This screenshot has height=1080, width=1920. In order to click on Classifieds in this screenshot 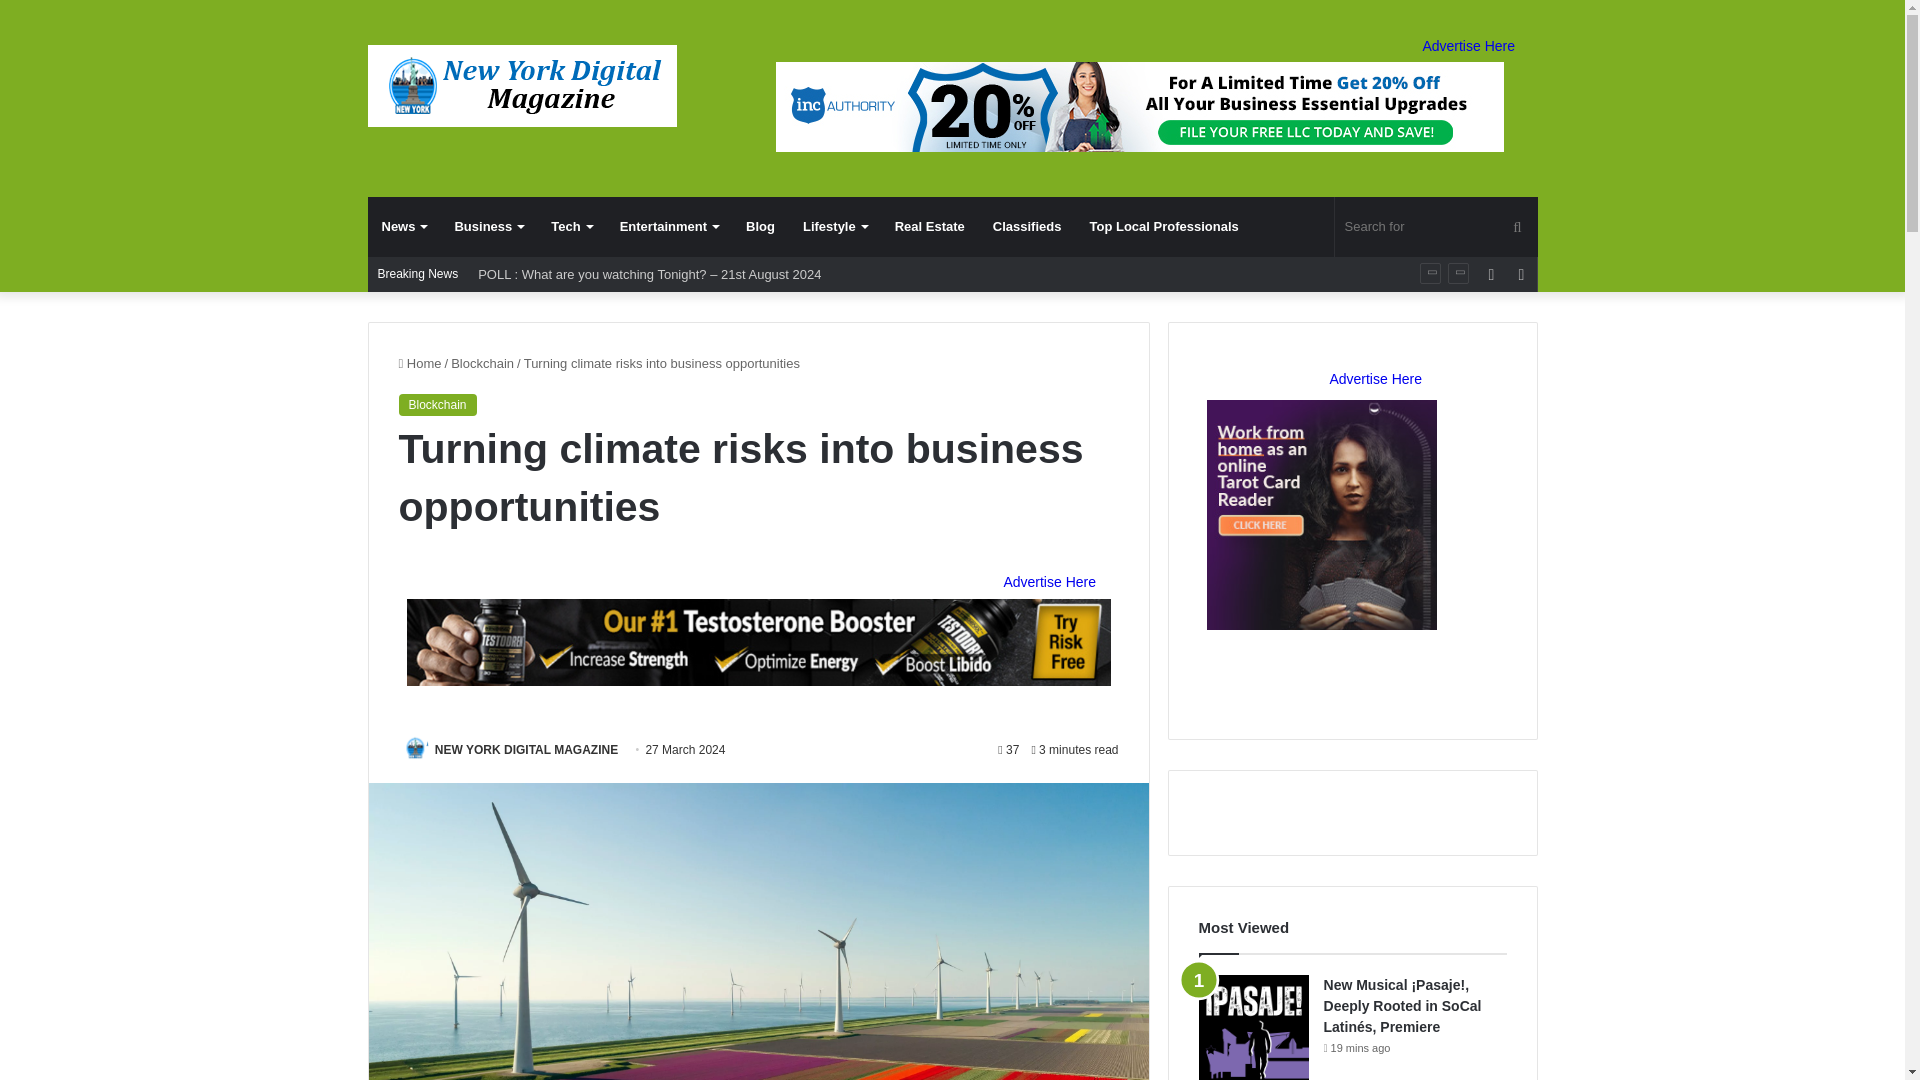, I will do `click(1027, 226)`.